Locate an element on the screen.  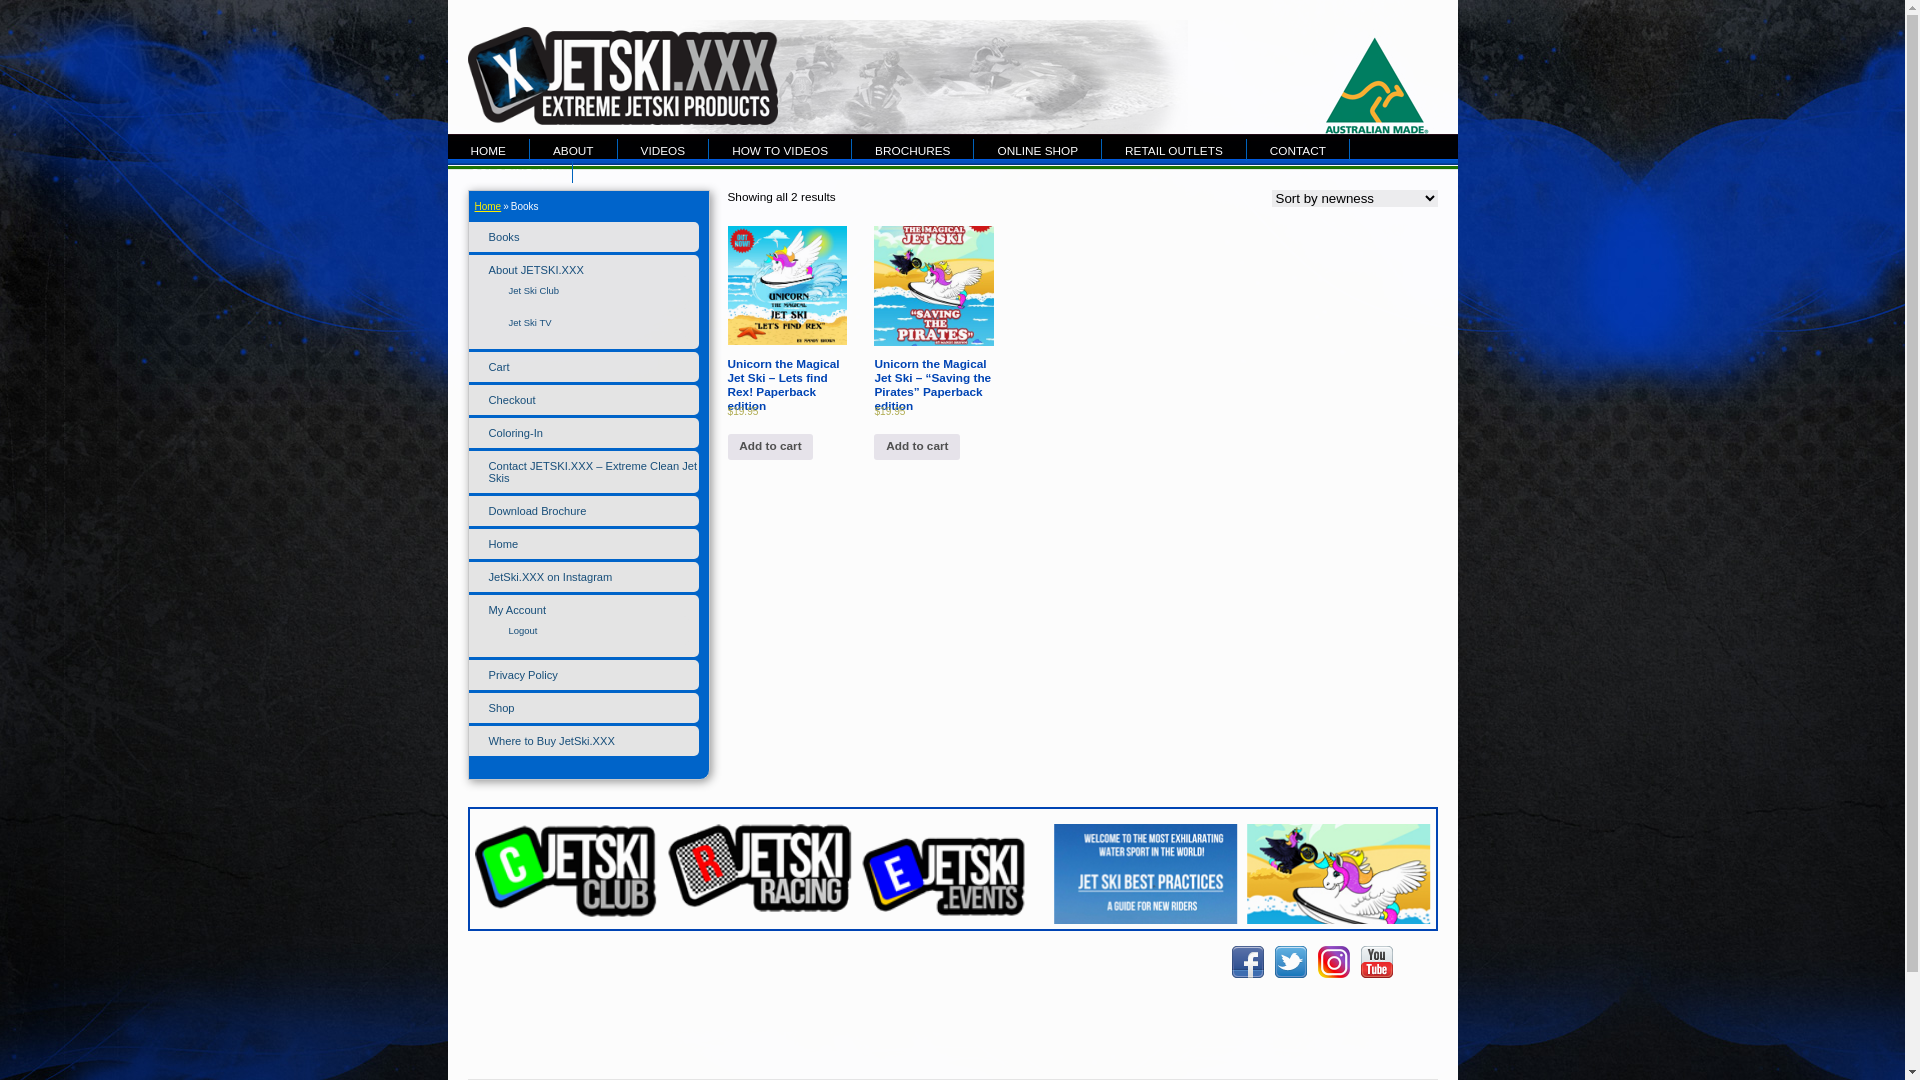
Jet Ski Club is located at coordinates (566, 914).